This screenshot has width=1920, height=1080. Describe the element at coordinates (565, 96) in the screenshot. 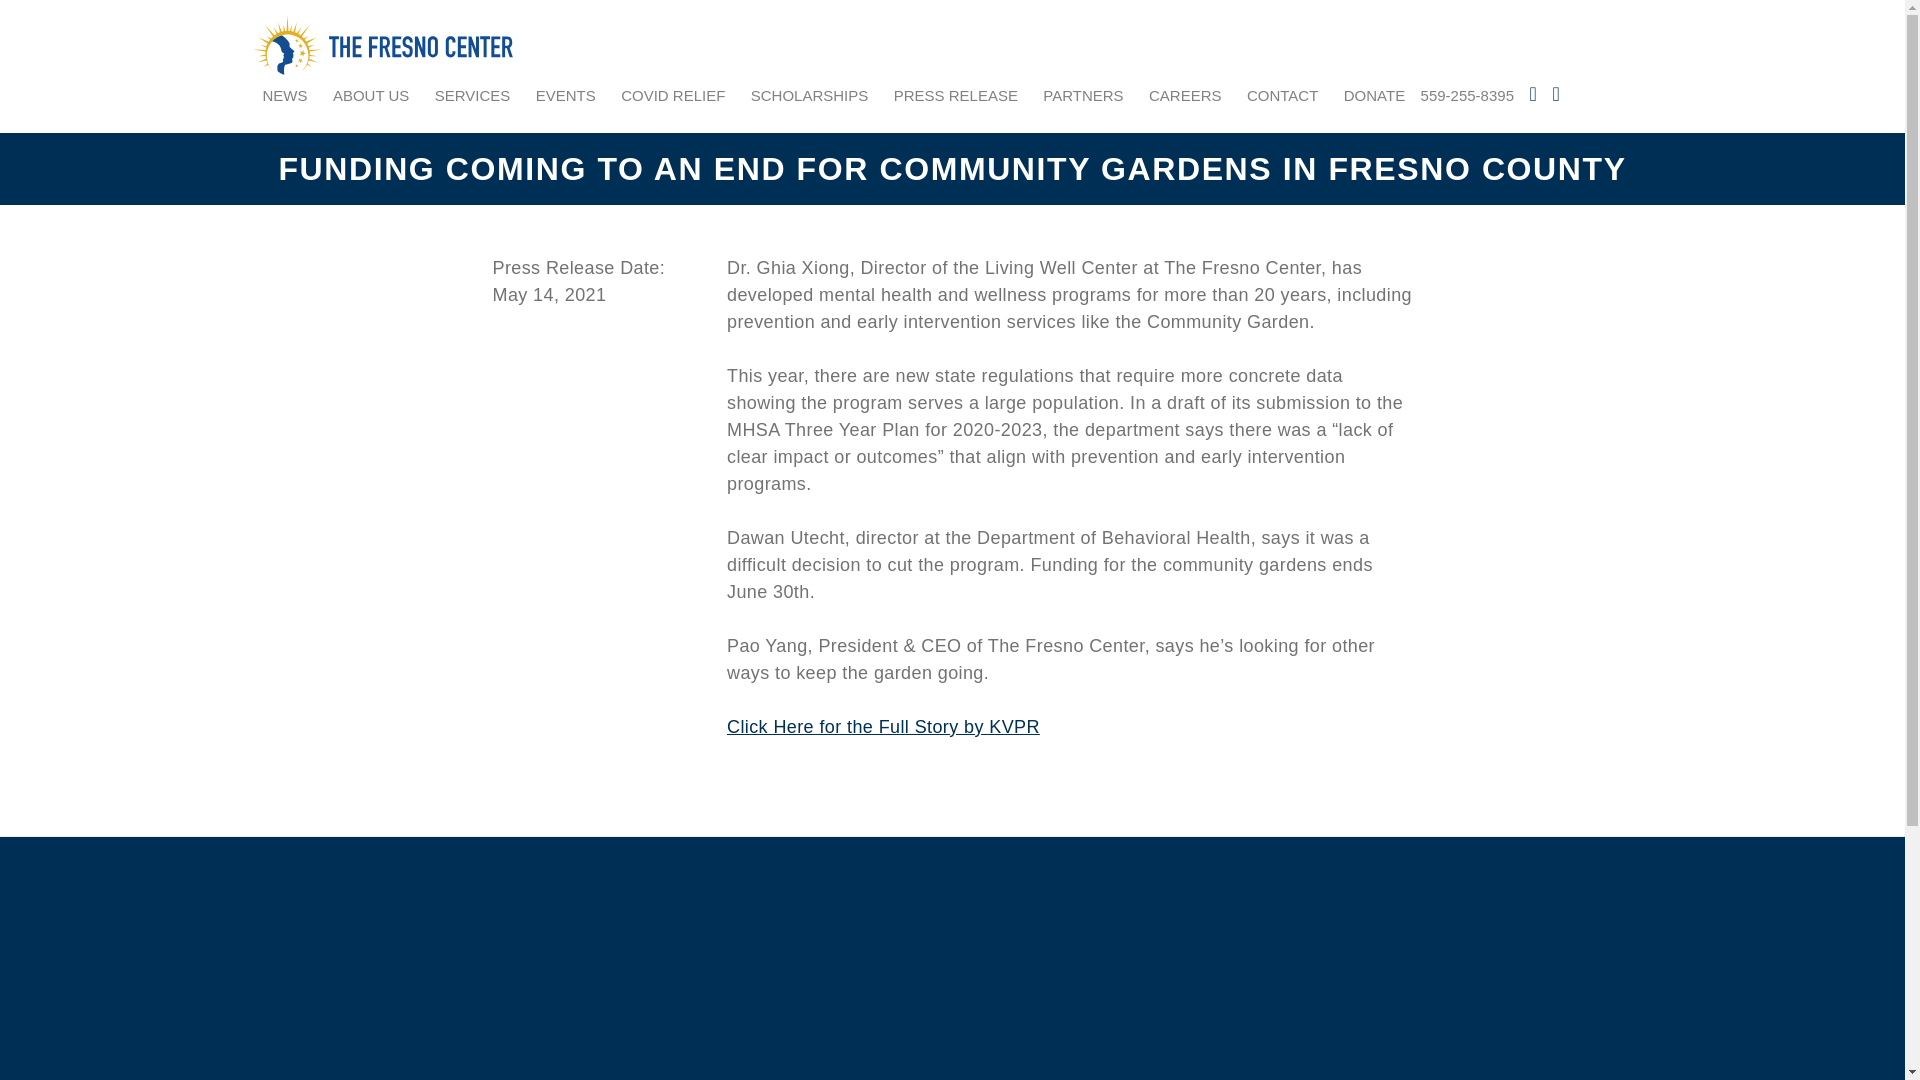

I see `EVENTS` at that location.